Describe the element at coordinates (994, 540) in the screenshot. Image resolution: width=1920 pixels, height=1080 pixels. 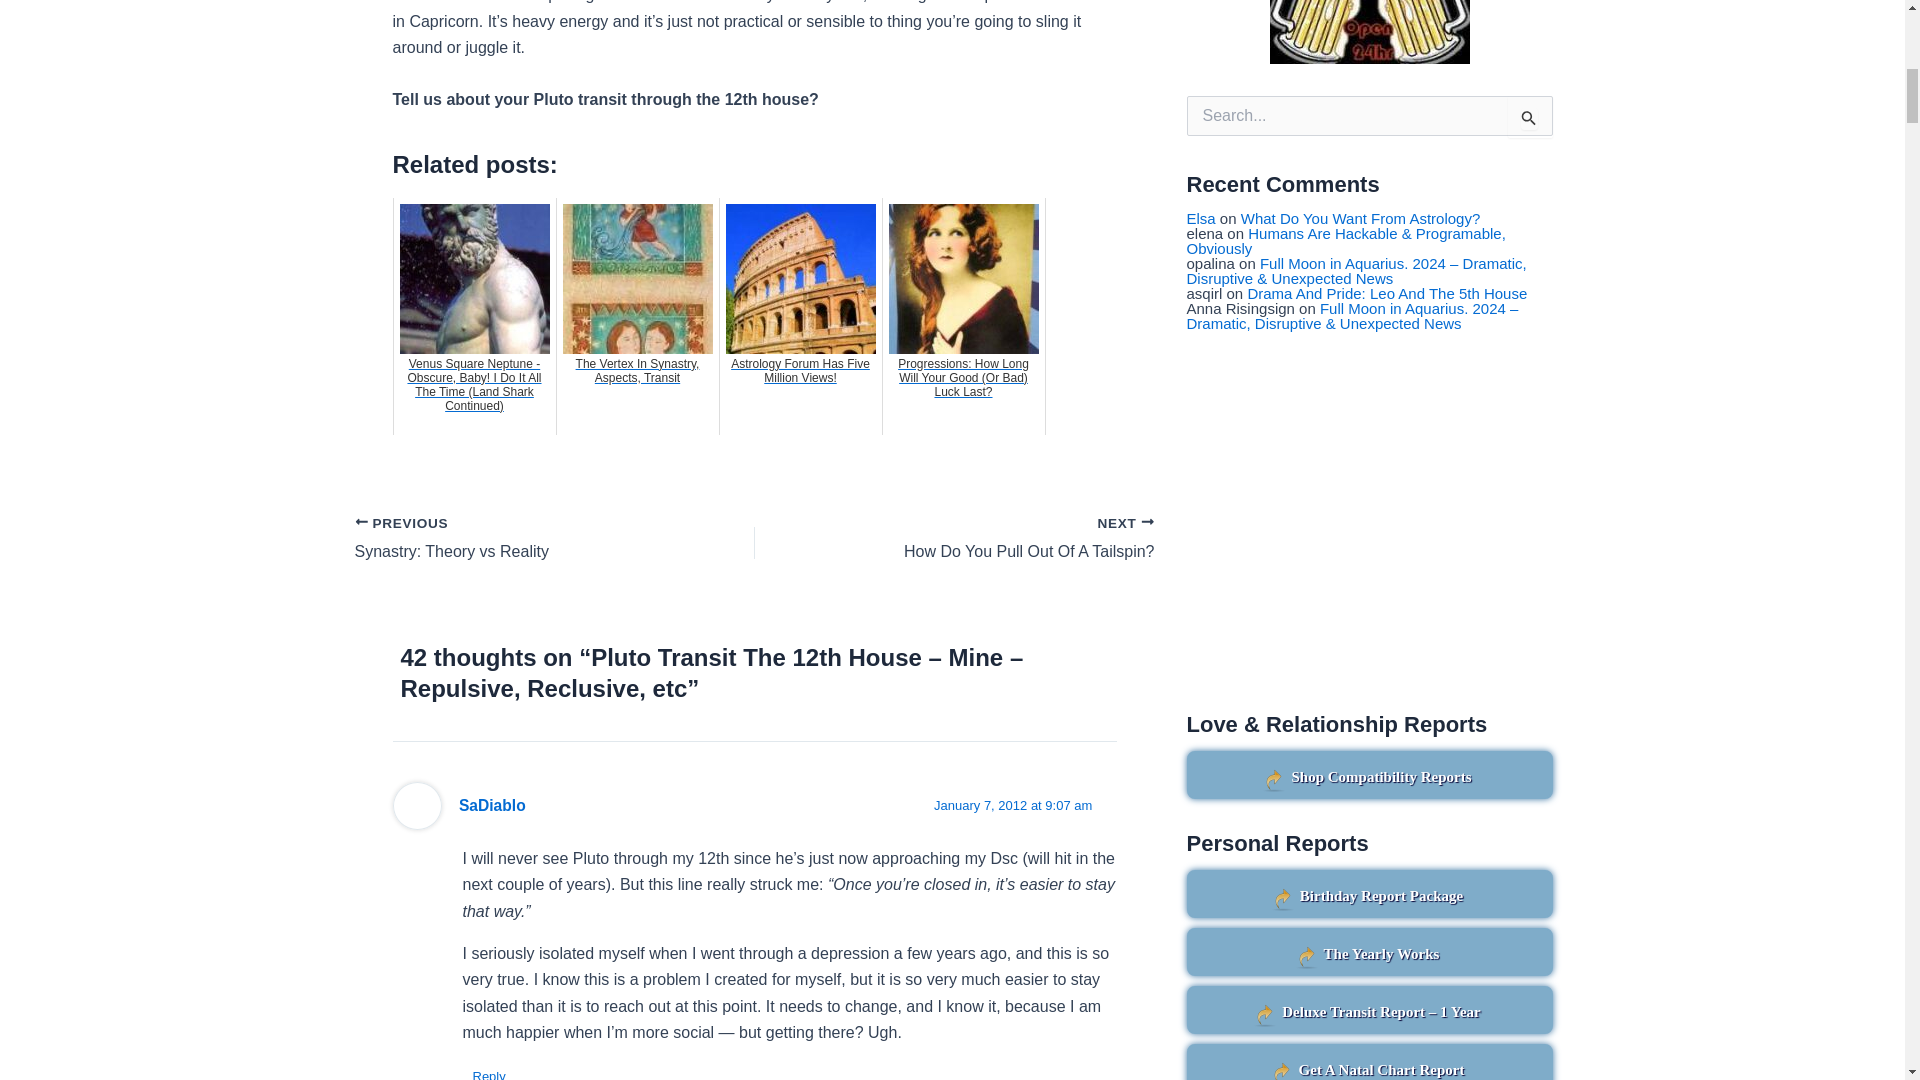
I see `How Do You Pull Out Of A Tailspin?` at that location.